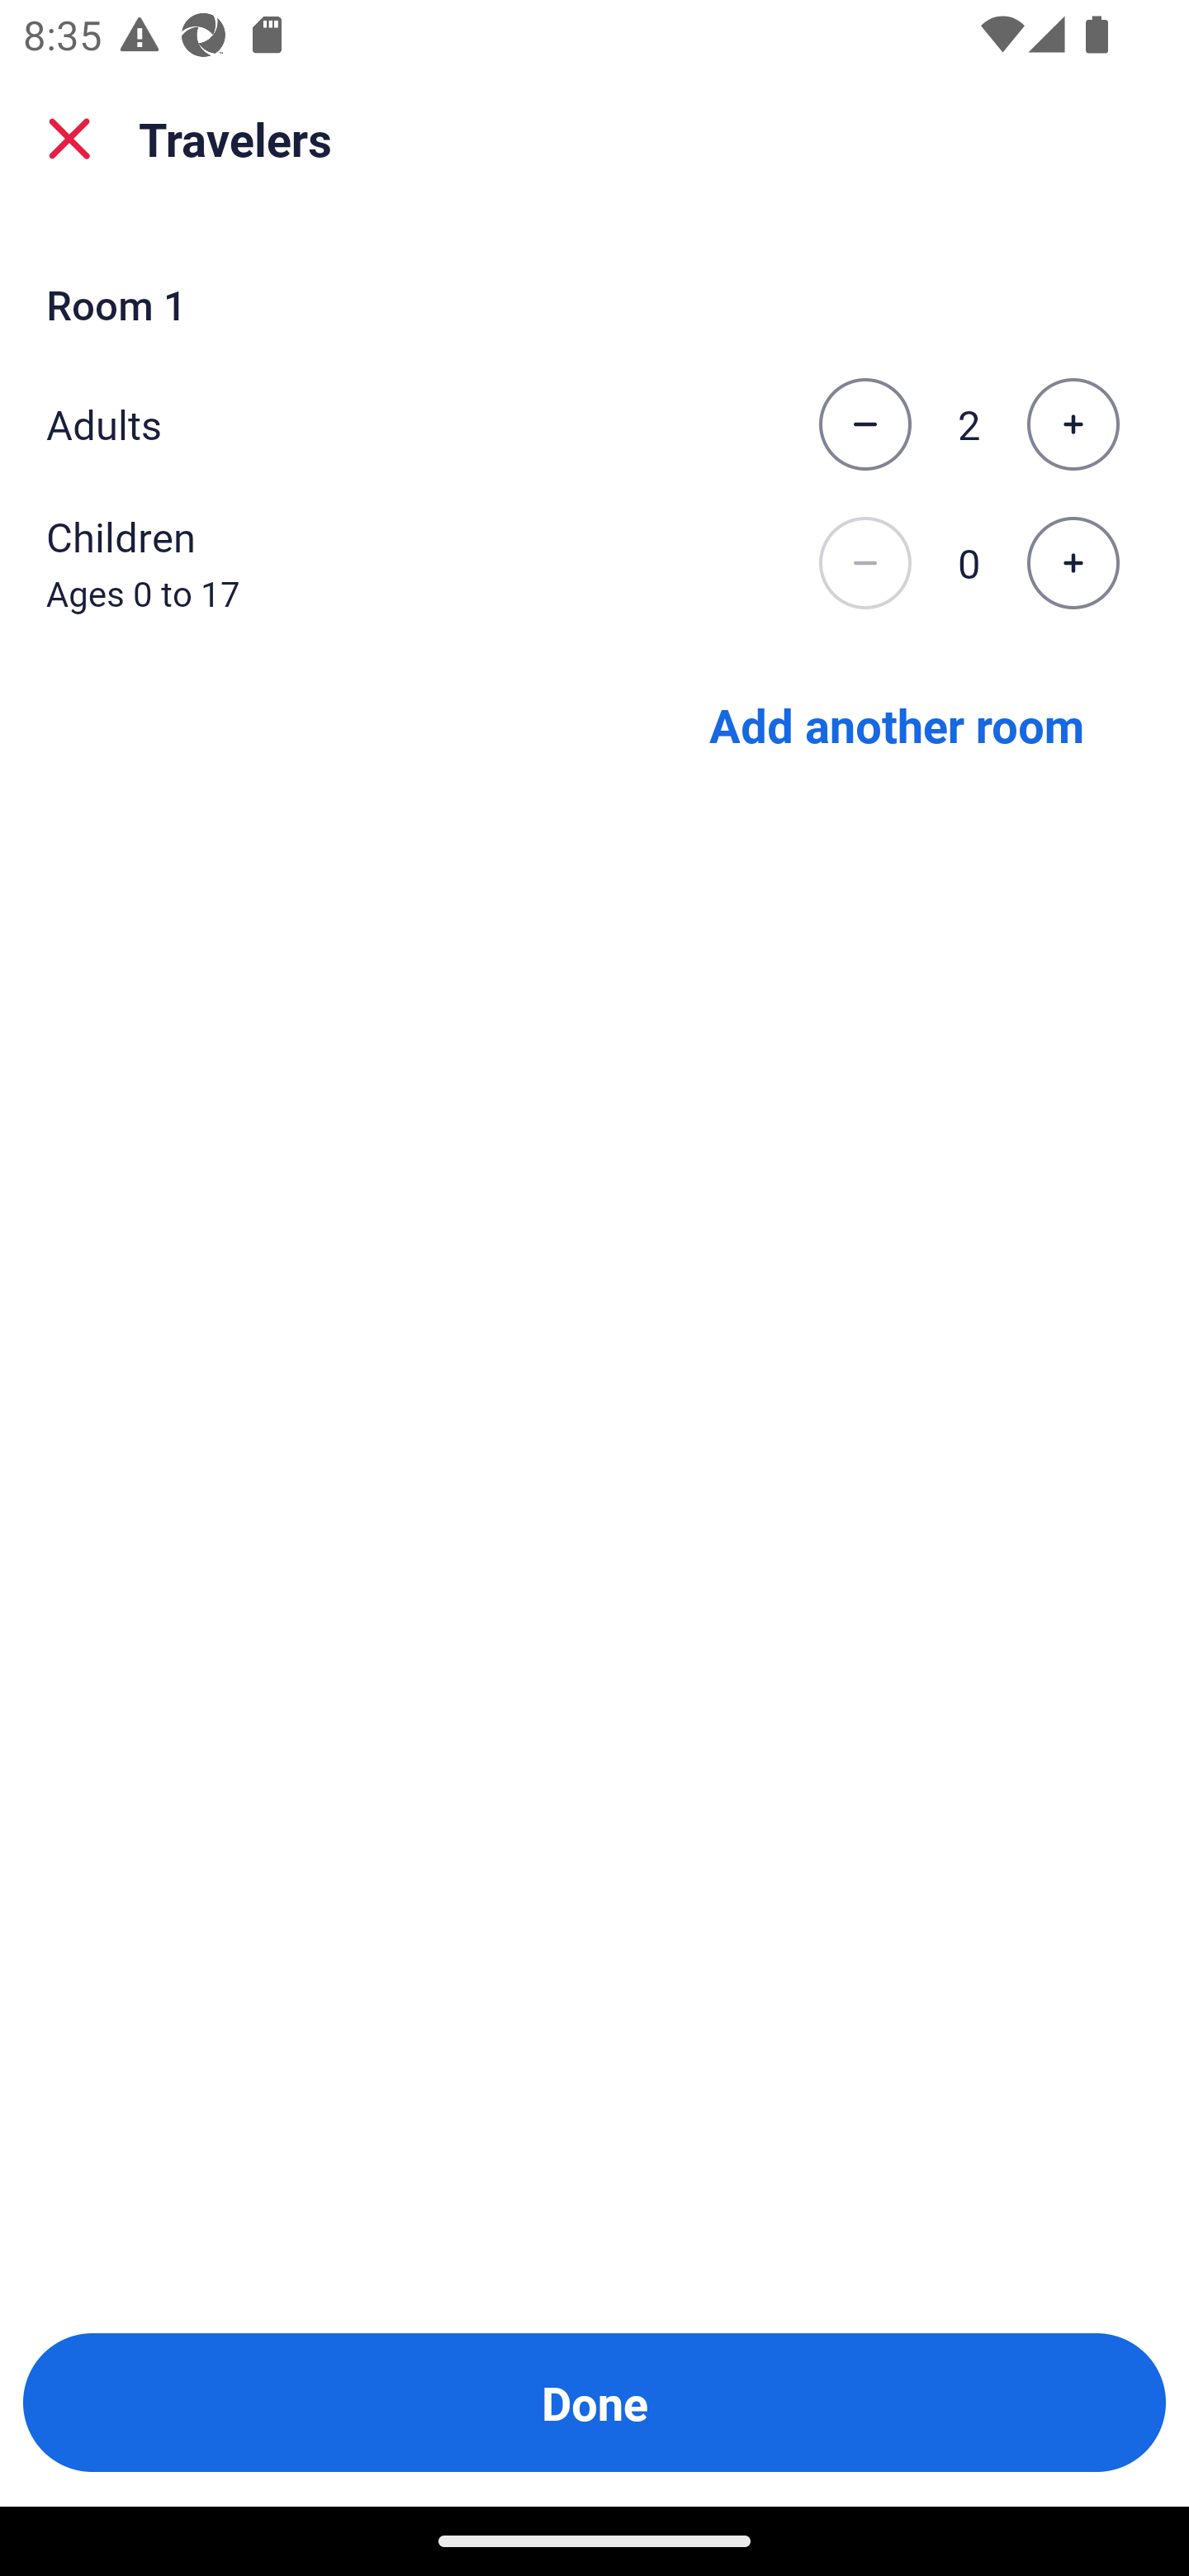  I want to click on Decrease the number of children, so click(865, 564).